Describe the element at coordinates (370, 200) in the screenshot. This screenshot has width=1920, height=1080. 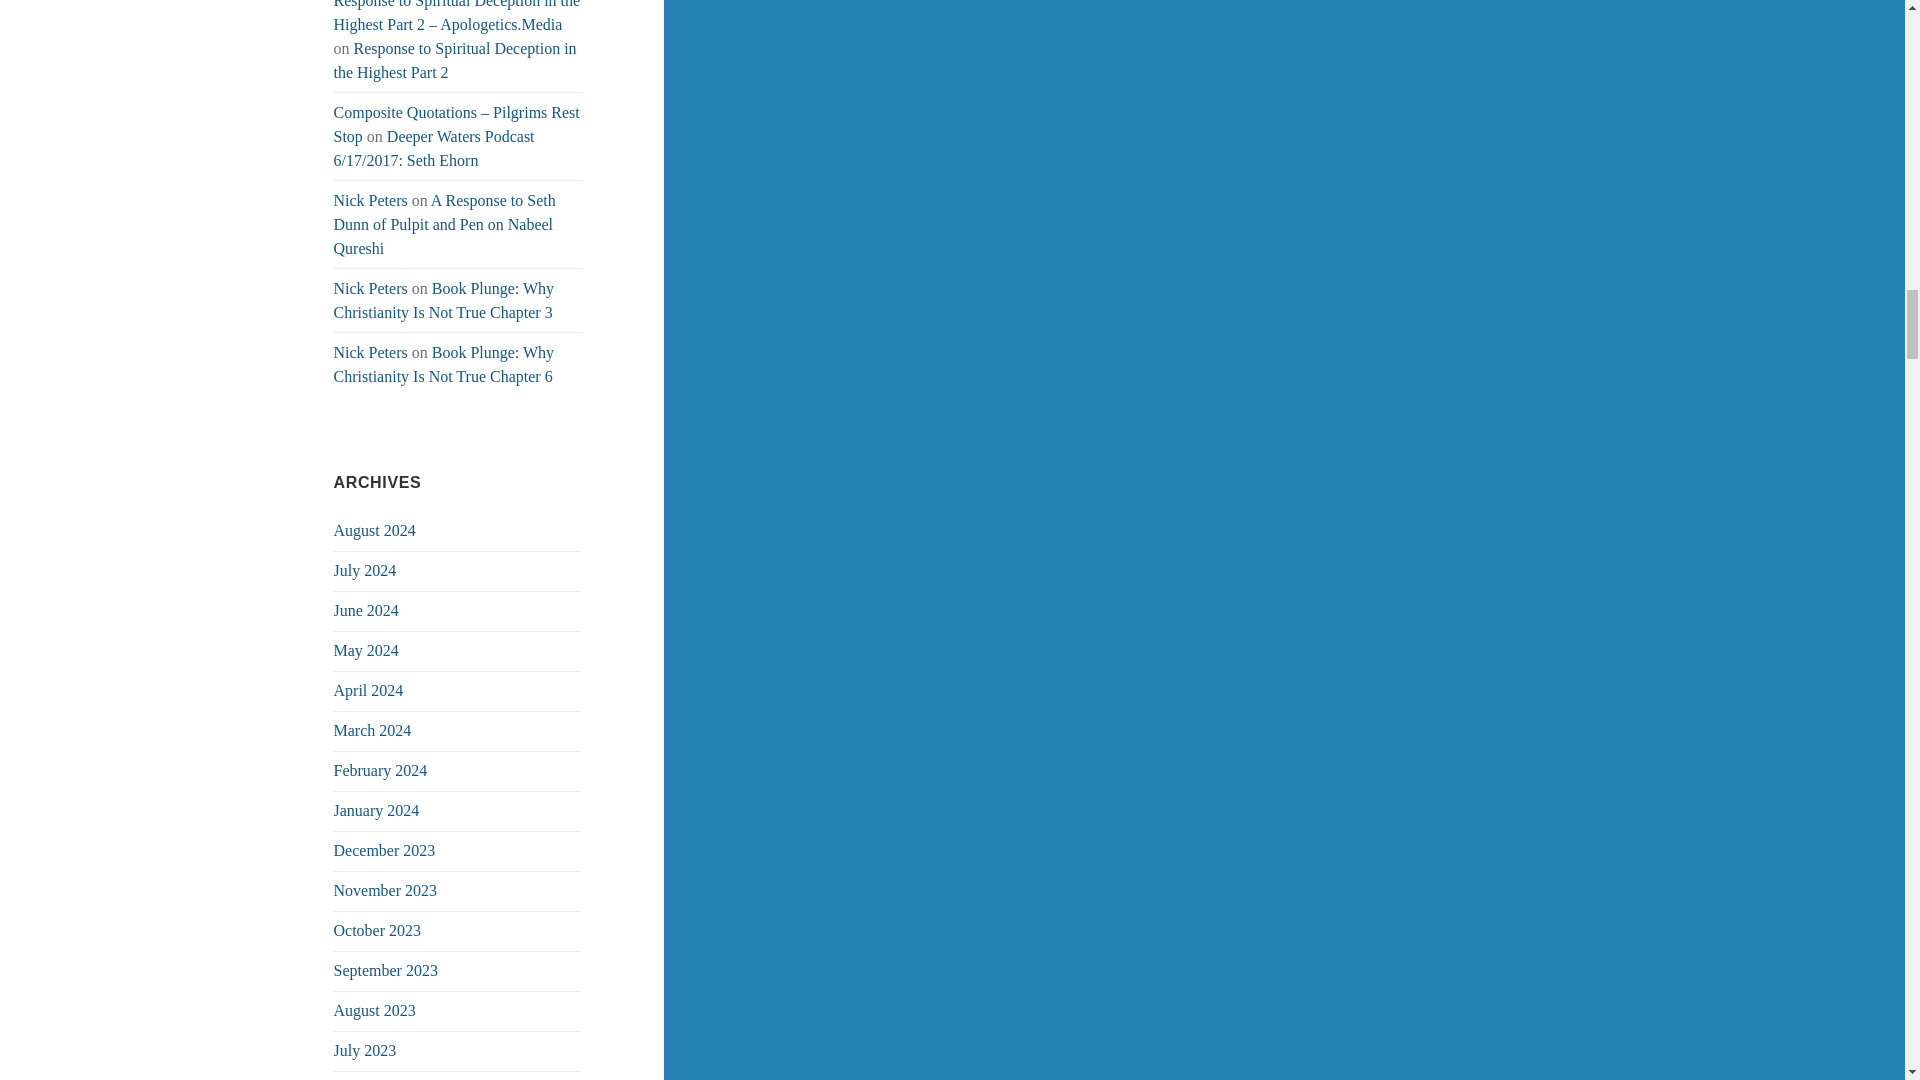
I see `Nick Peters` at that location.